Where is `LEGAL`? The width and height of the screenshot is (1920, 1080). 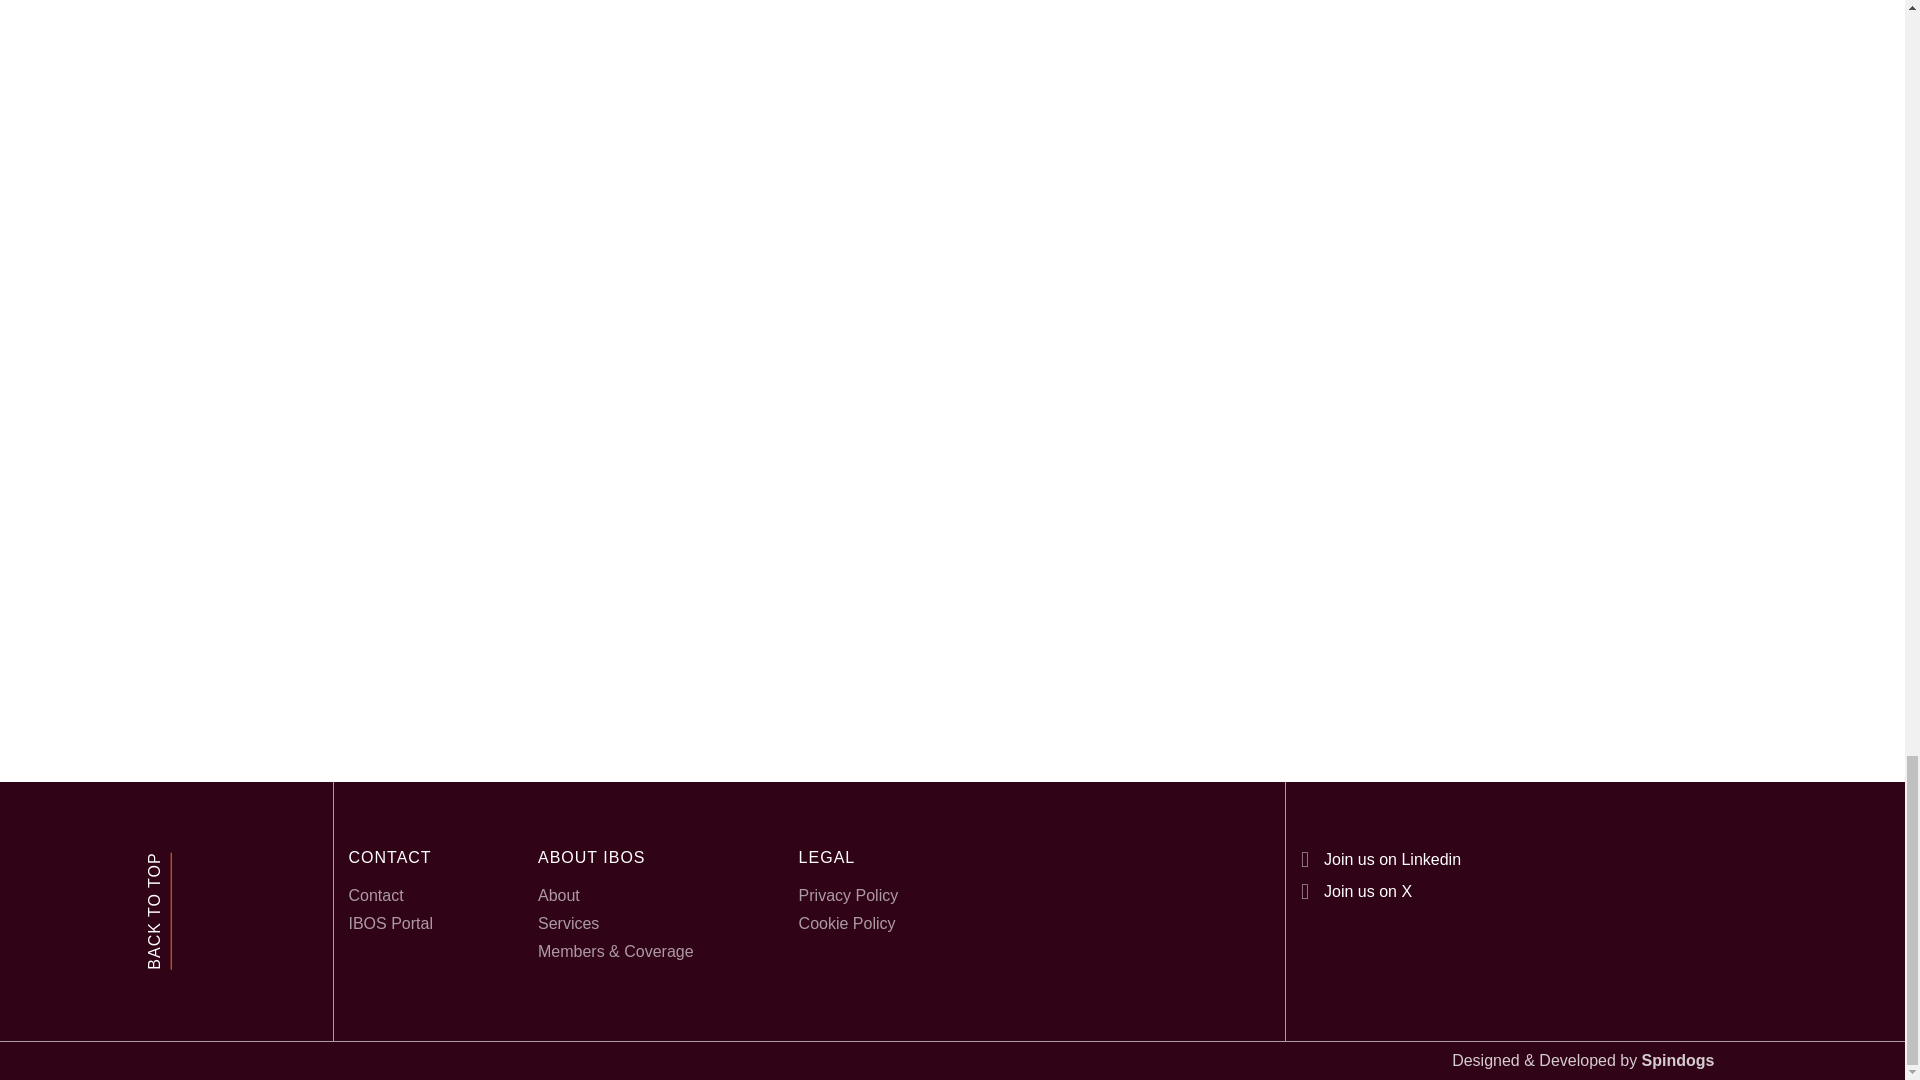
LEGAL is located at coordinates (848, 856).